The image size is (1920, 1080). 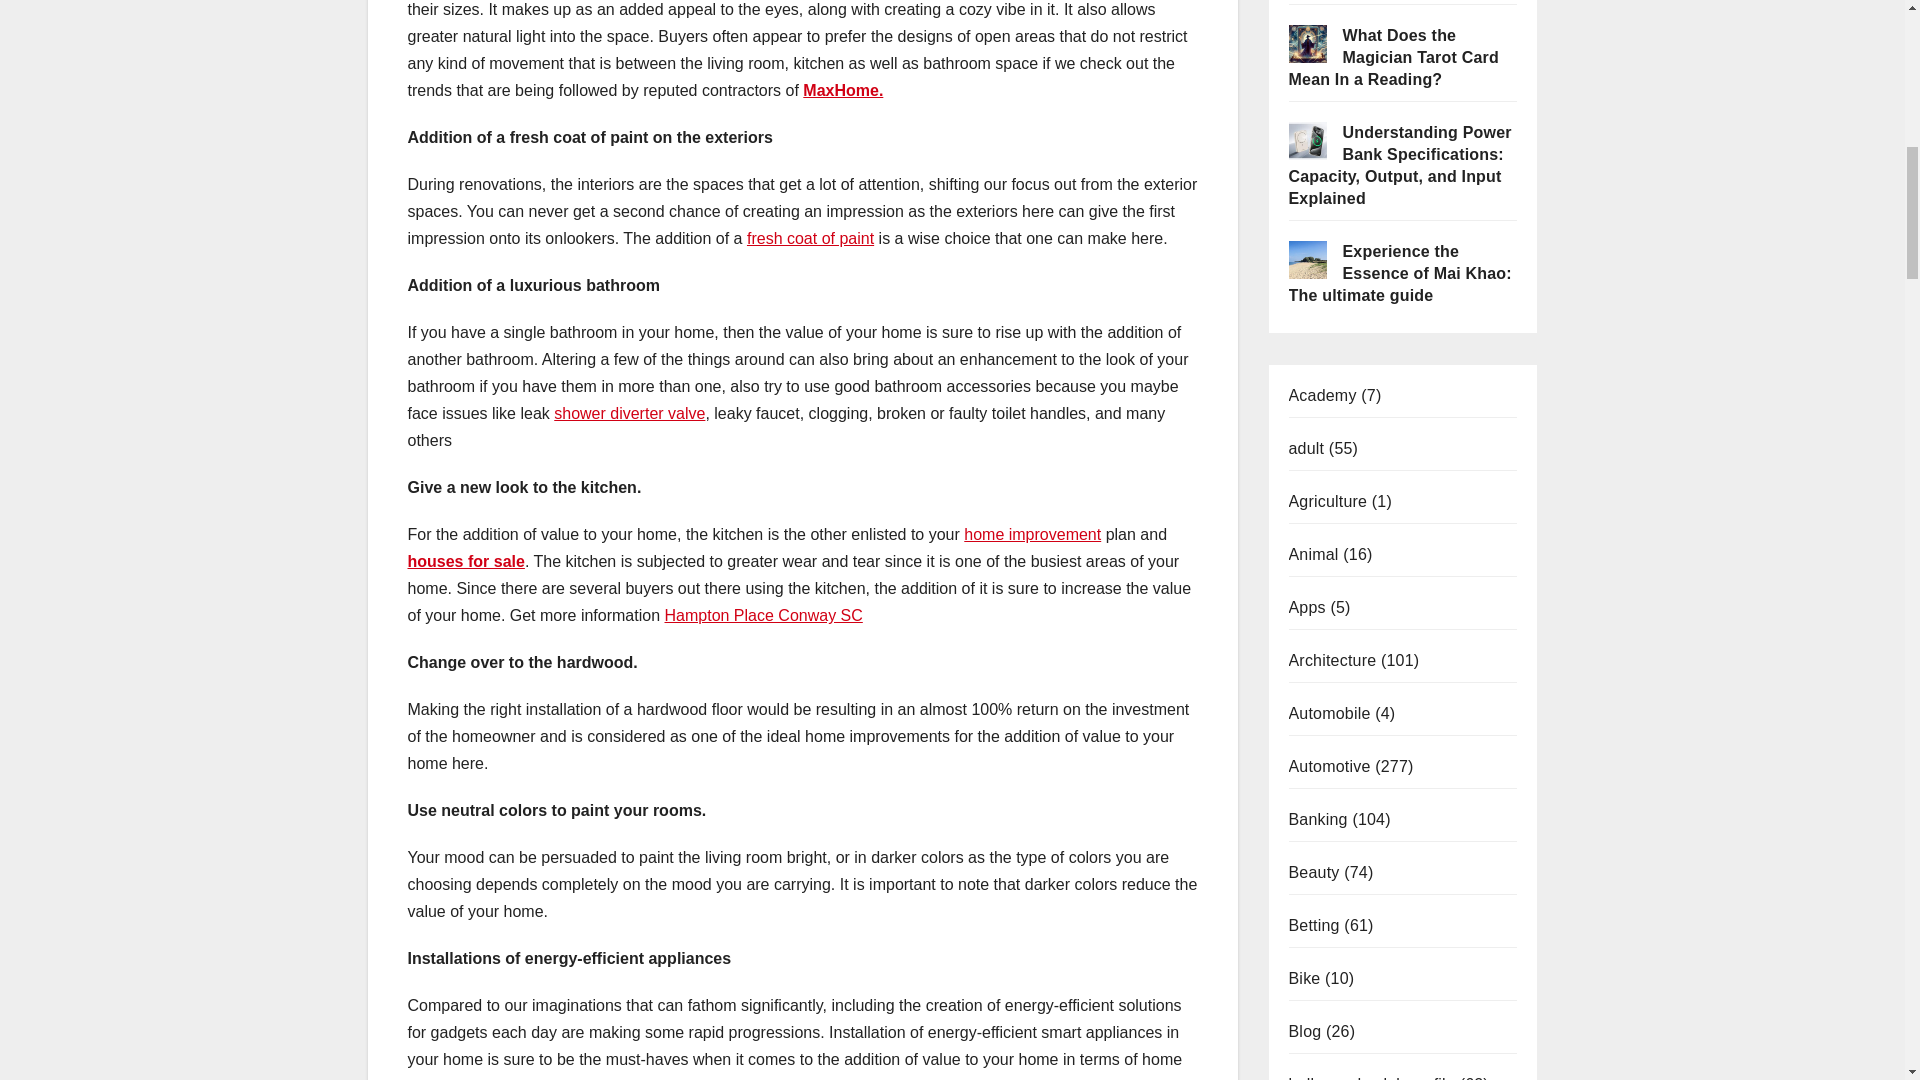 I want to click on home improvement, so click(x=1032, y=534).